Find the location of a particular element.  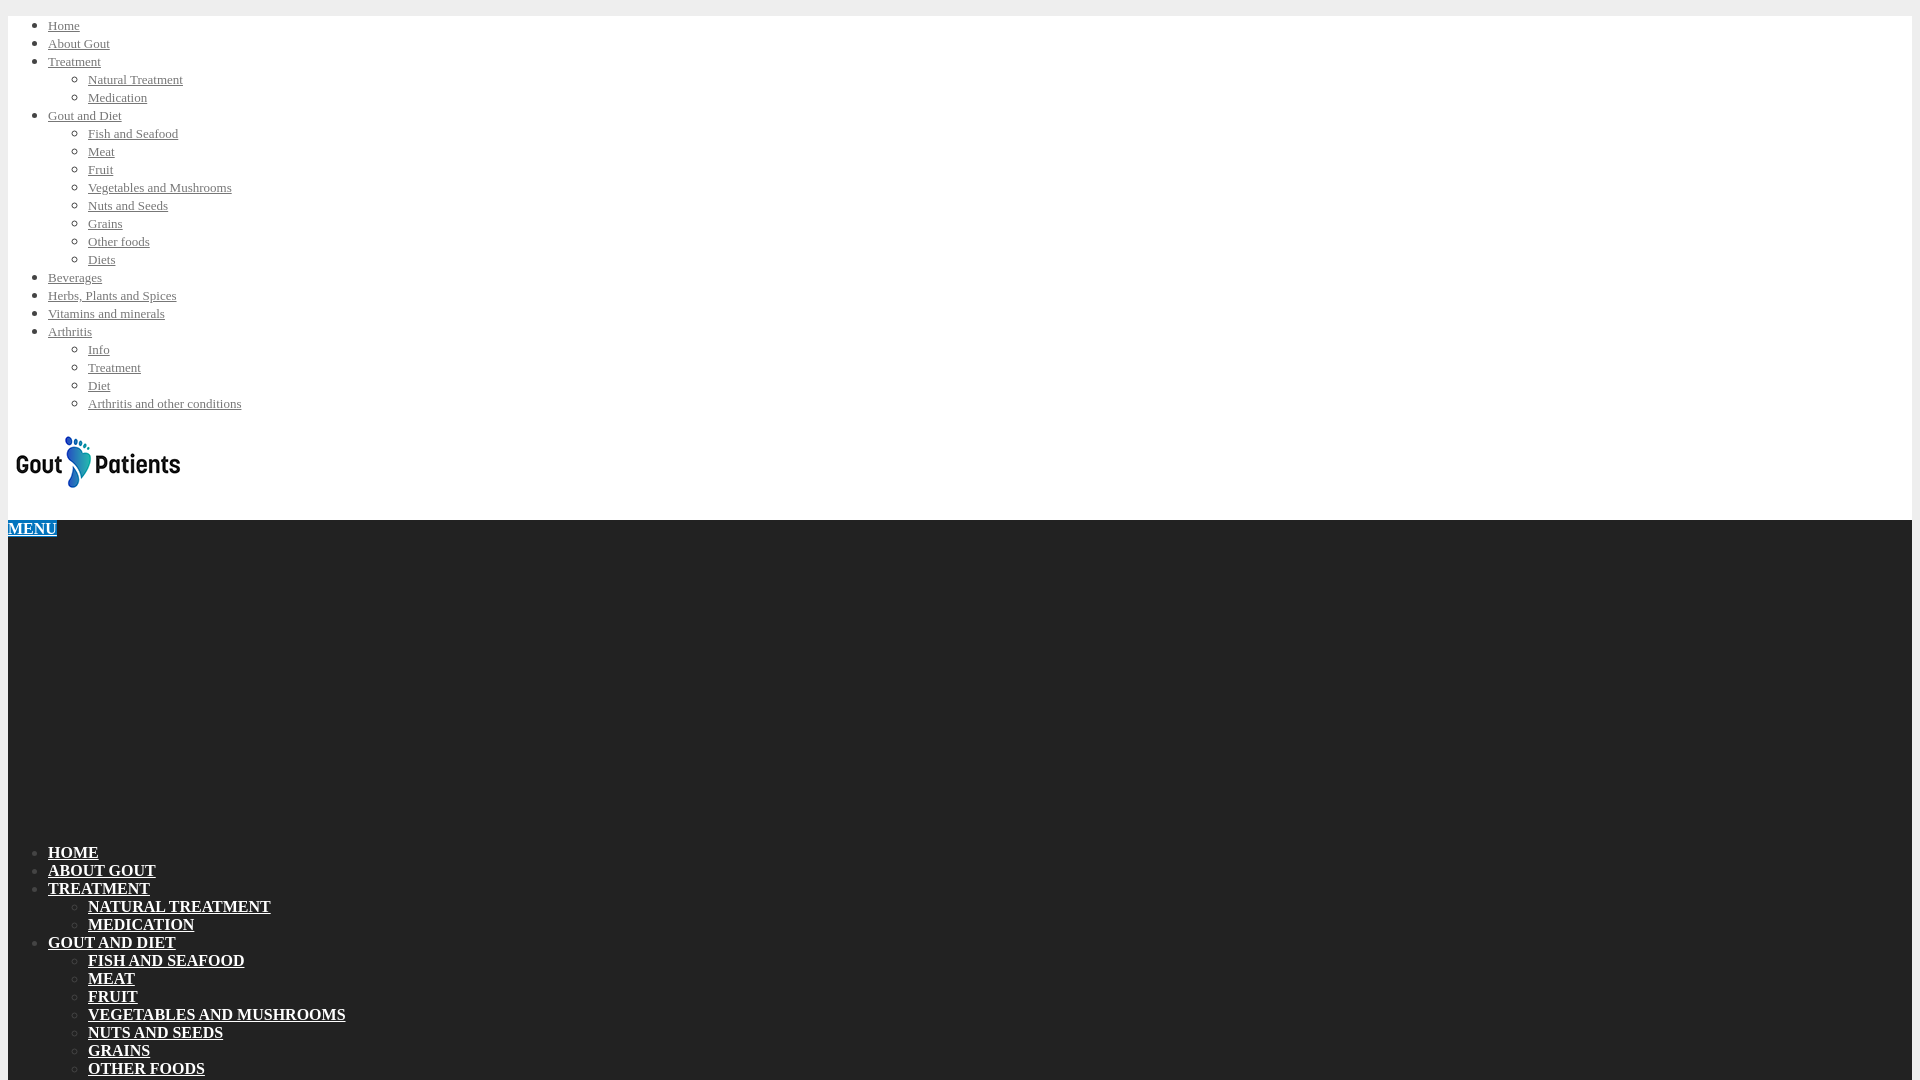

Vegetables and Mushrooms is located at coordinates (160, 188).